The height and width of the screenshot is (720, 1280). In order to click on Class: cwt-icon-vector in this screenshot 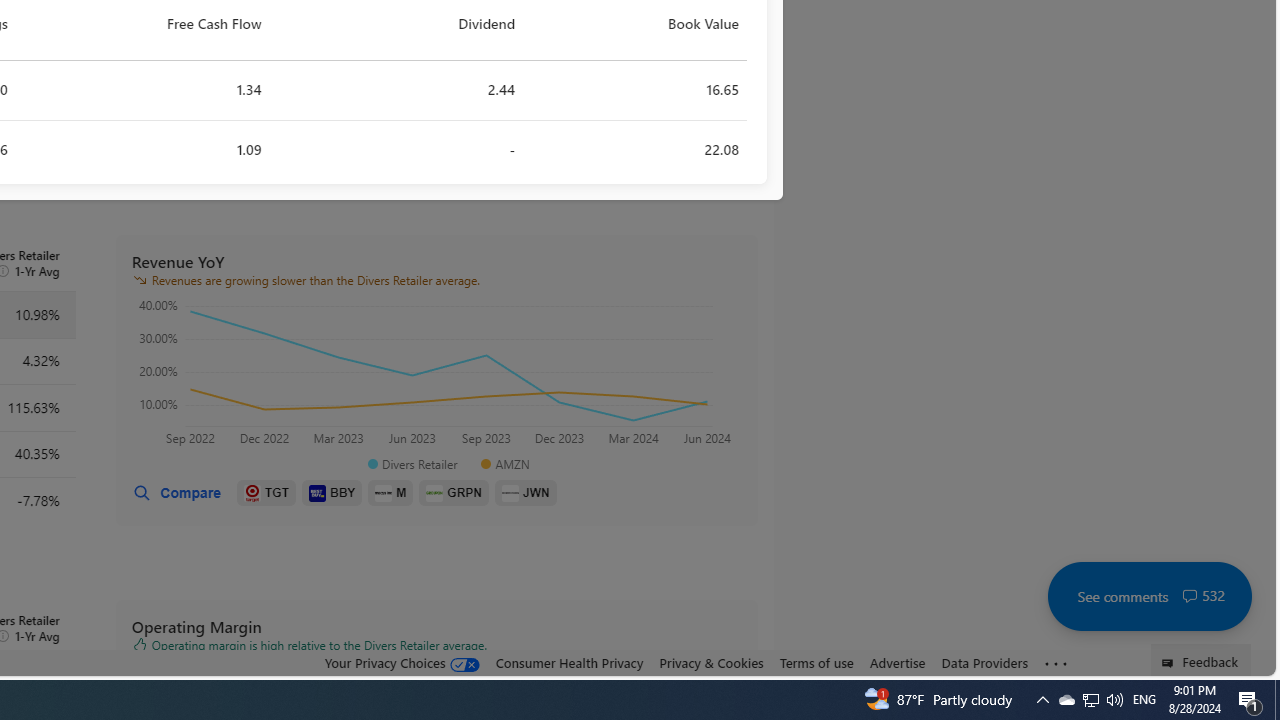, I will do `click(1190, 596)`.